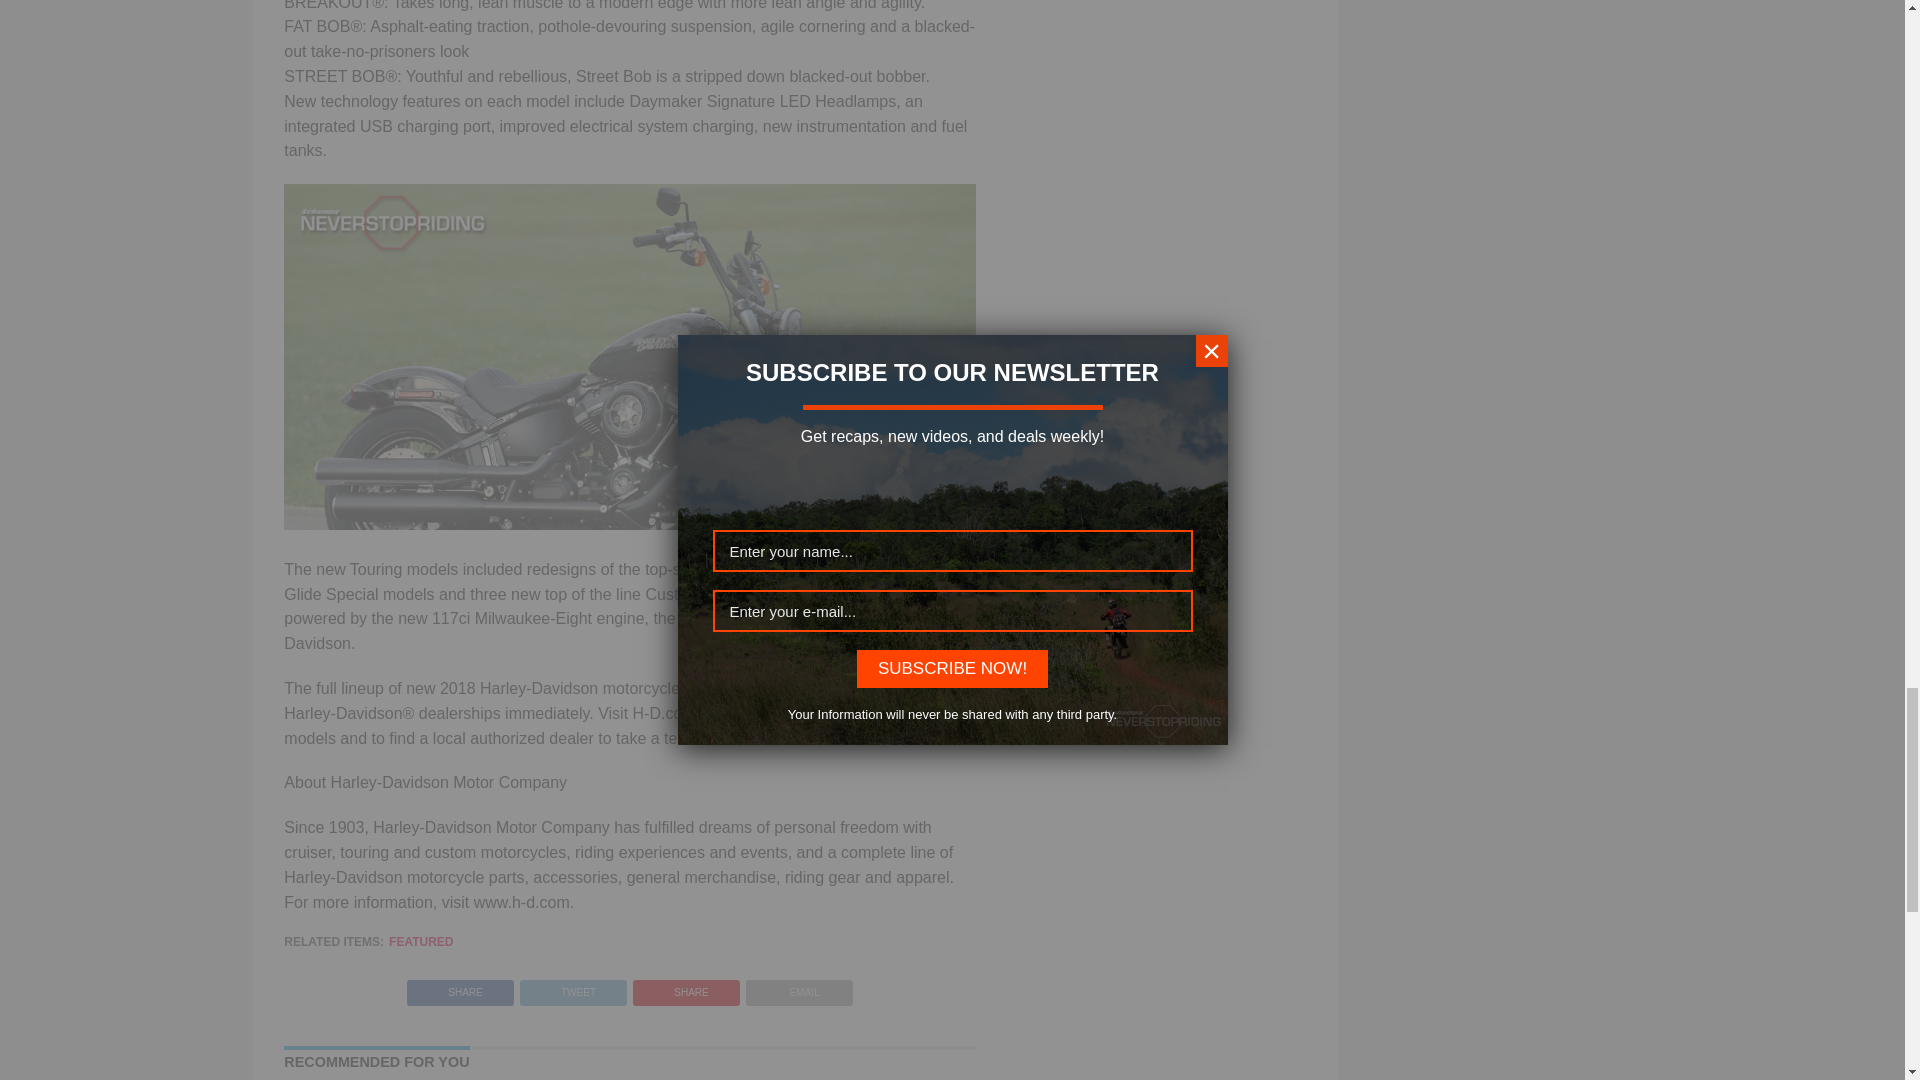  Describe the element at coordinates (460, 986) in the screenshot. I see `Share on Facebook` at that location.